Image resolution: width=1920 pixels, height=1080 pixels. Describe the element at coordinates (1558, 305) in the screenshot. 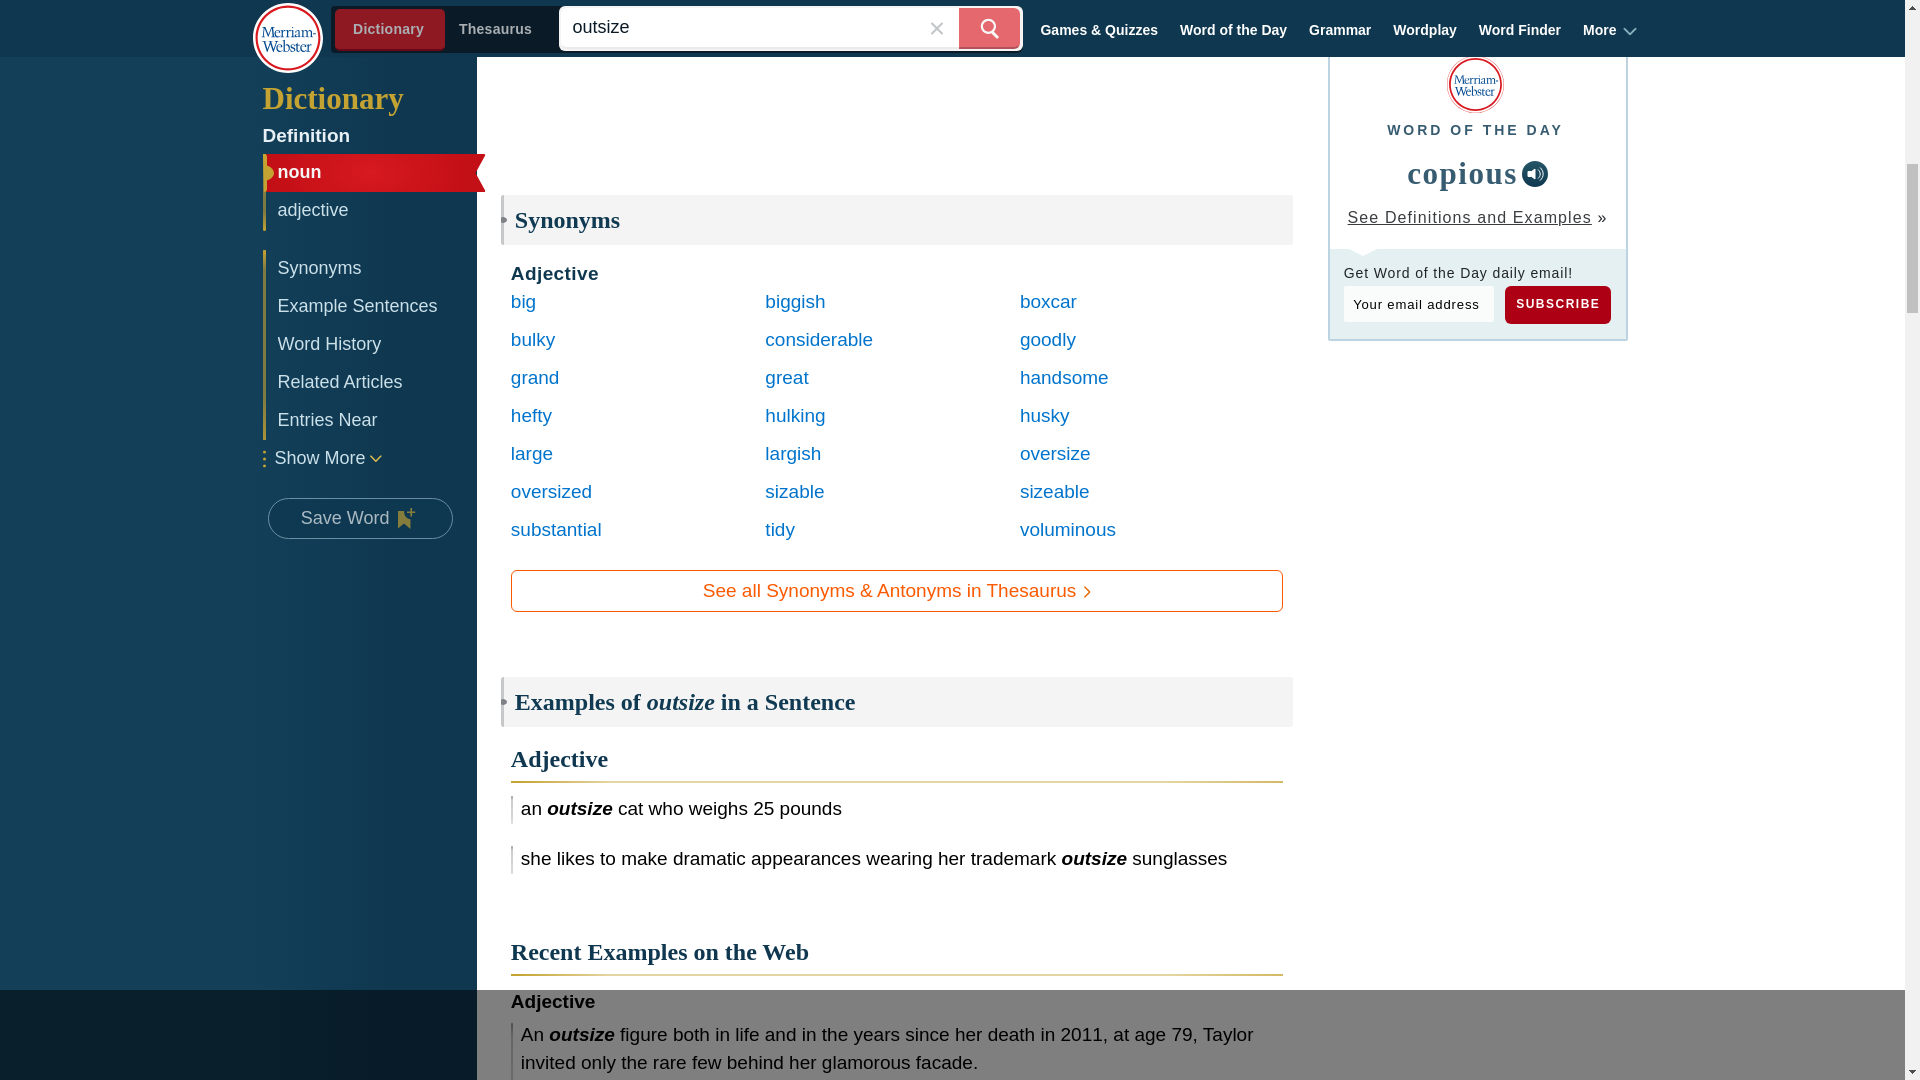

I see `SUBSCRIBE` at that location.